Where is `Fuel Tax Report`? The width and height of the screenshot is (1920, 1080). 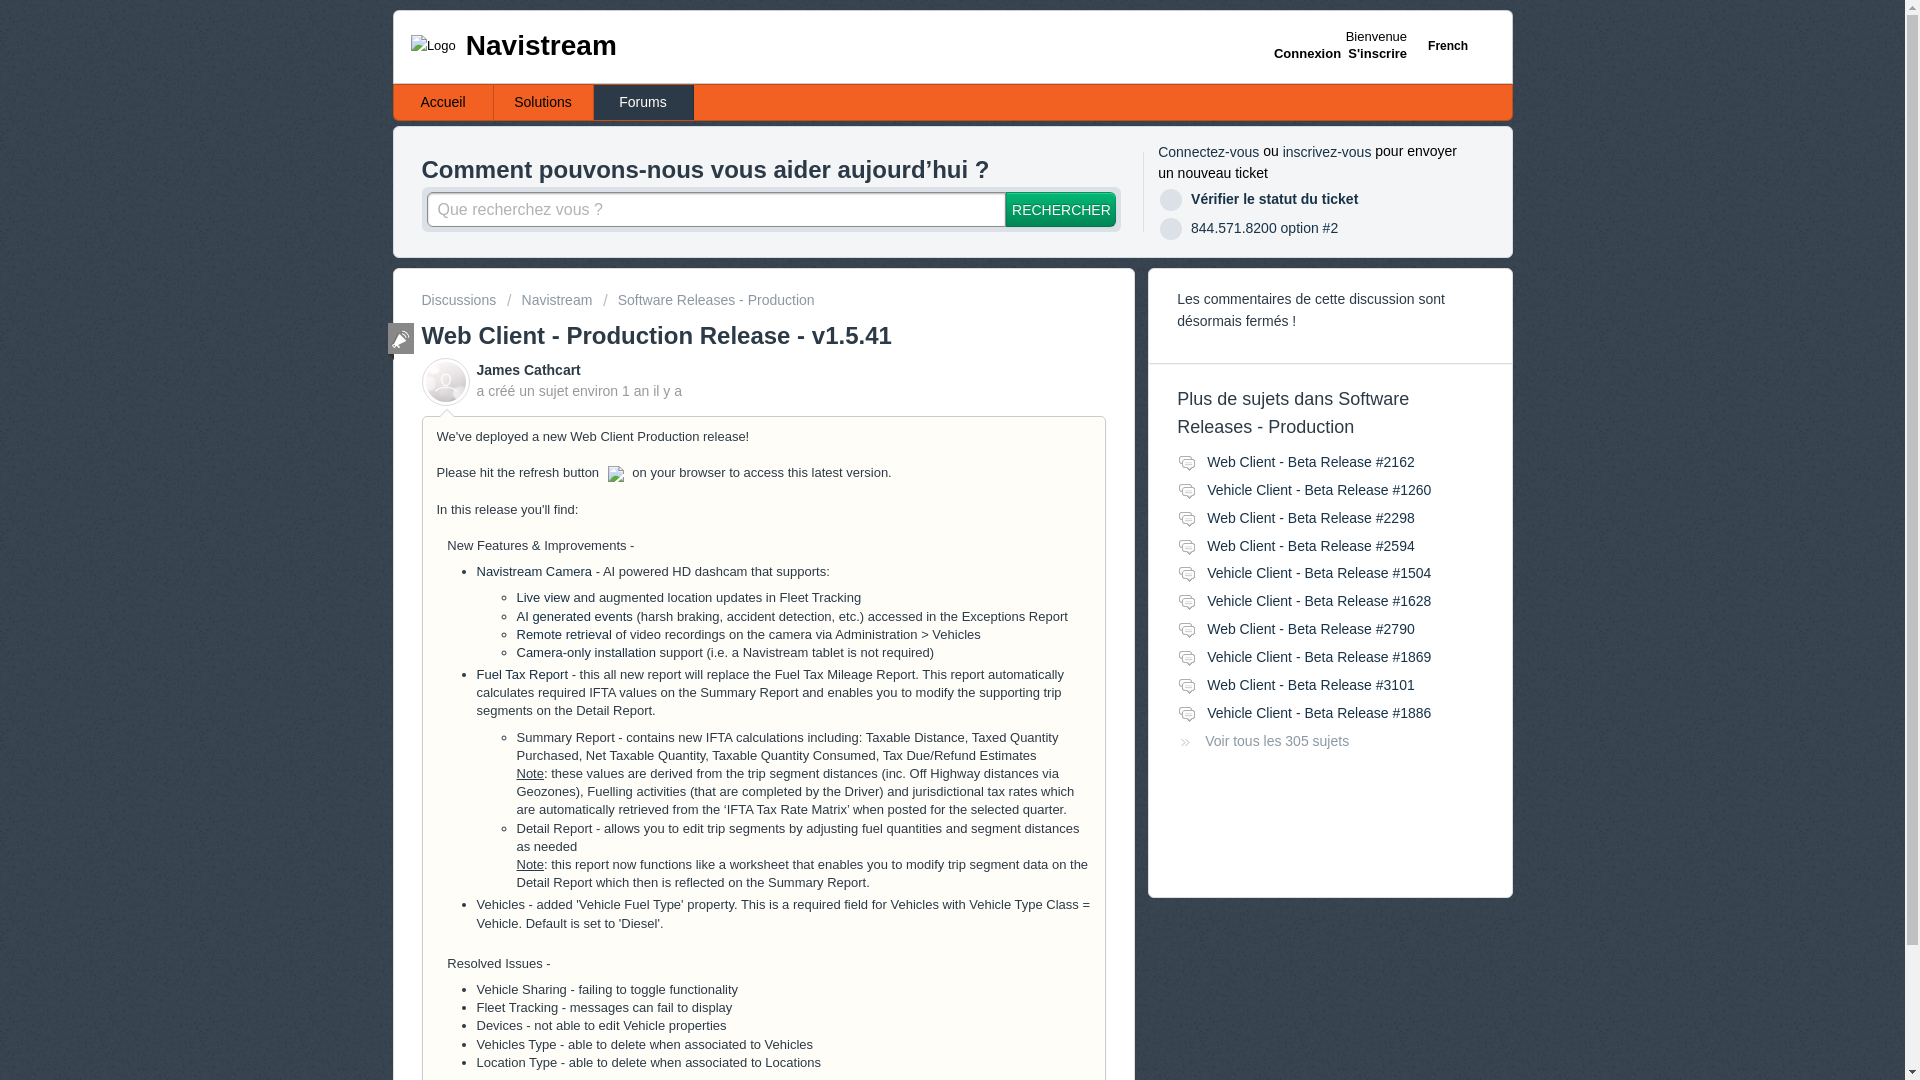
Fuel Tax Report is located at coordinates (522, 674).